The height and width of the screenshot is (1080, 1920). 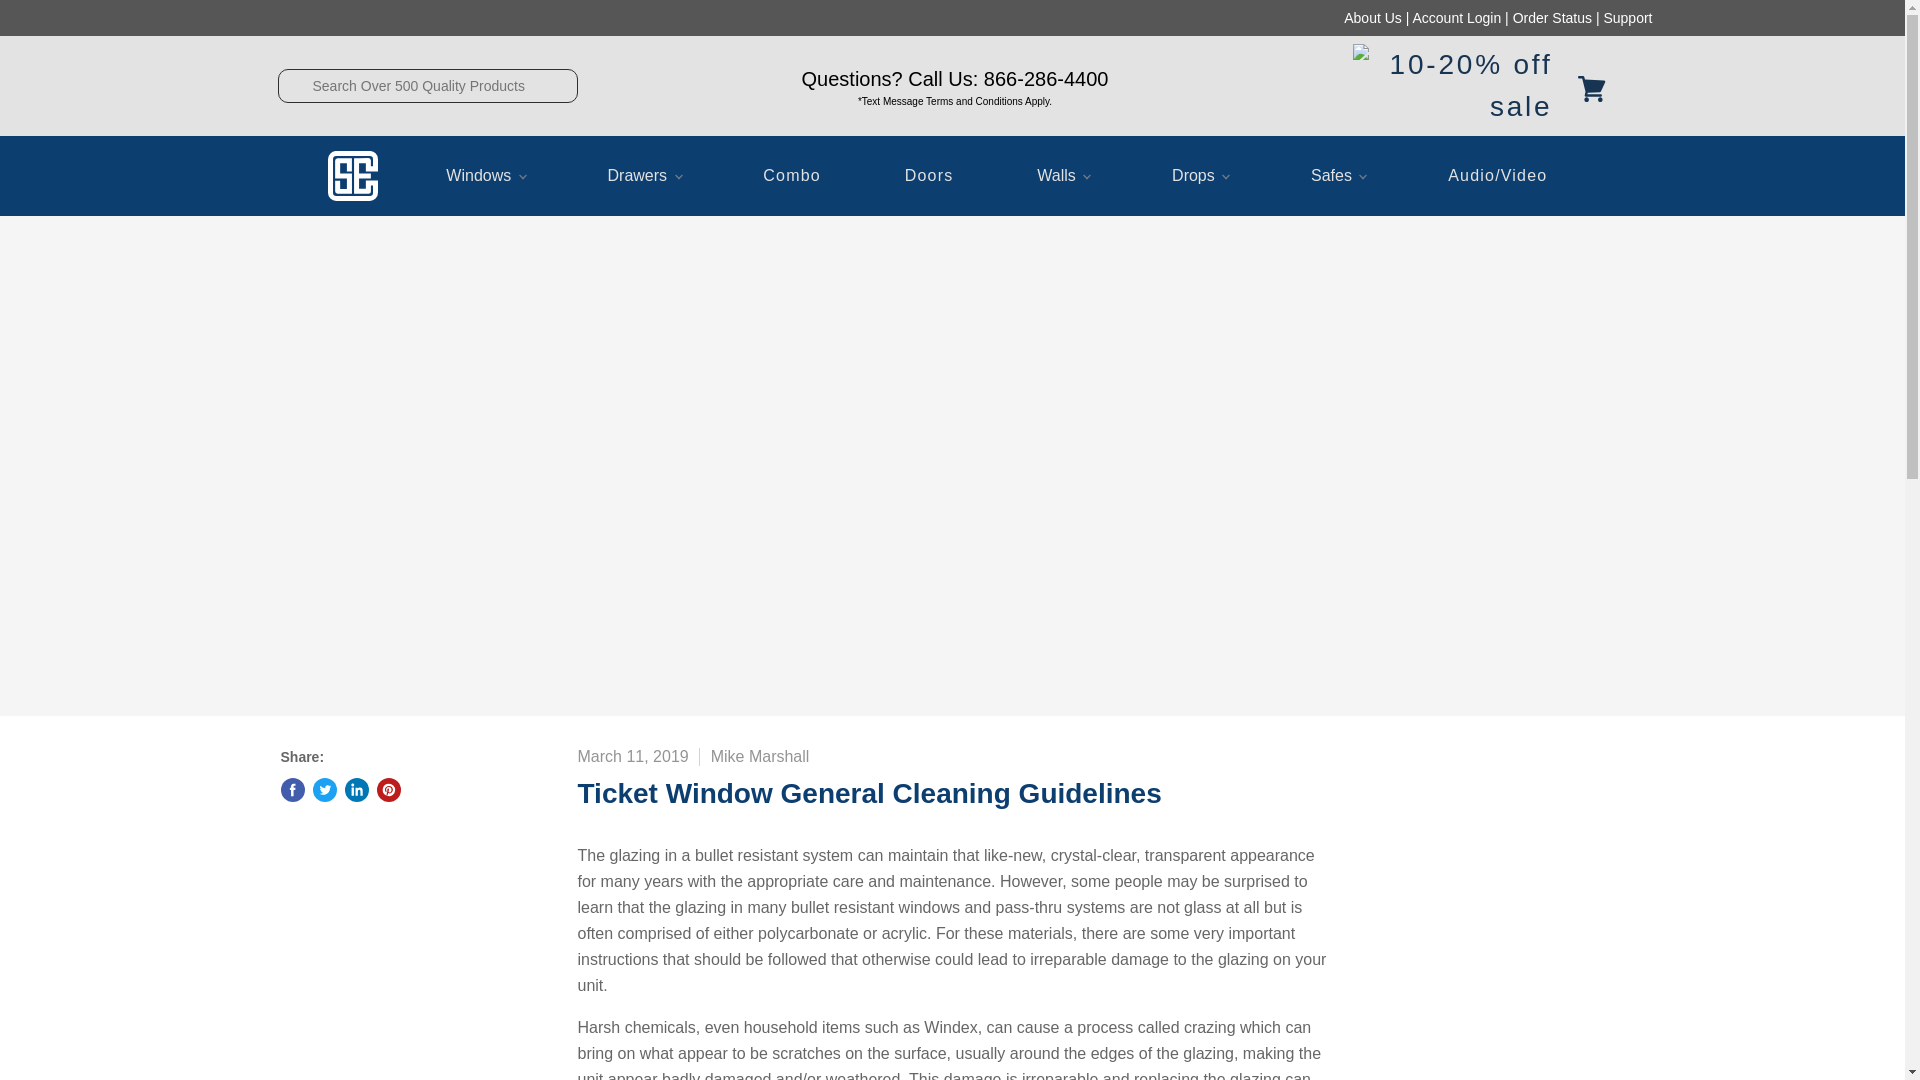 I want to click on Support, so click(x=1627, y=17).